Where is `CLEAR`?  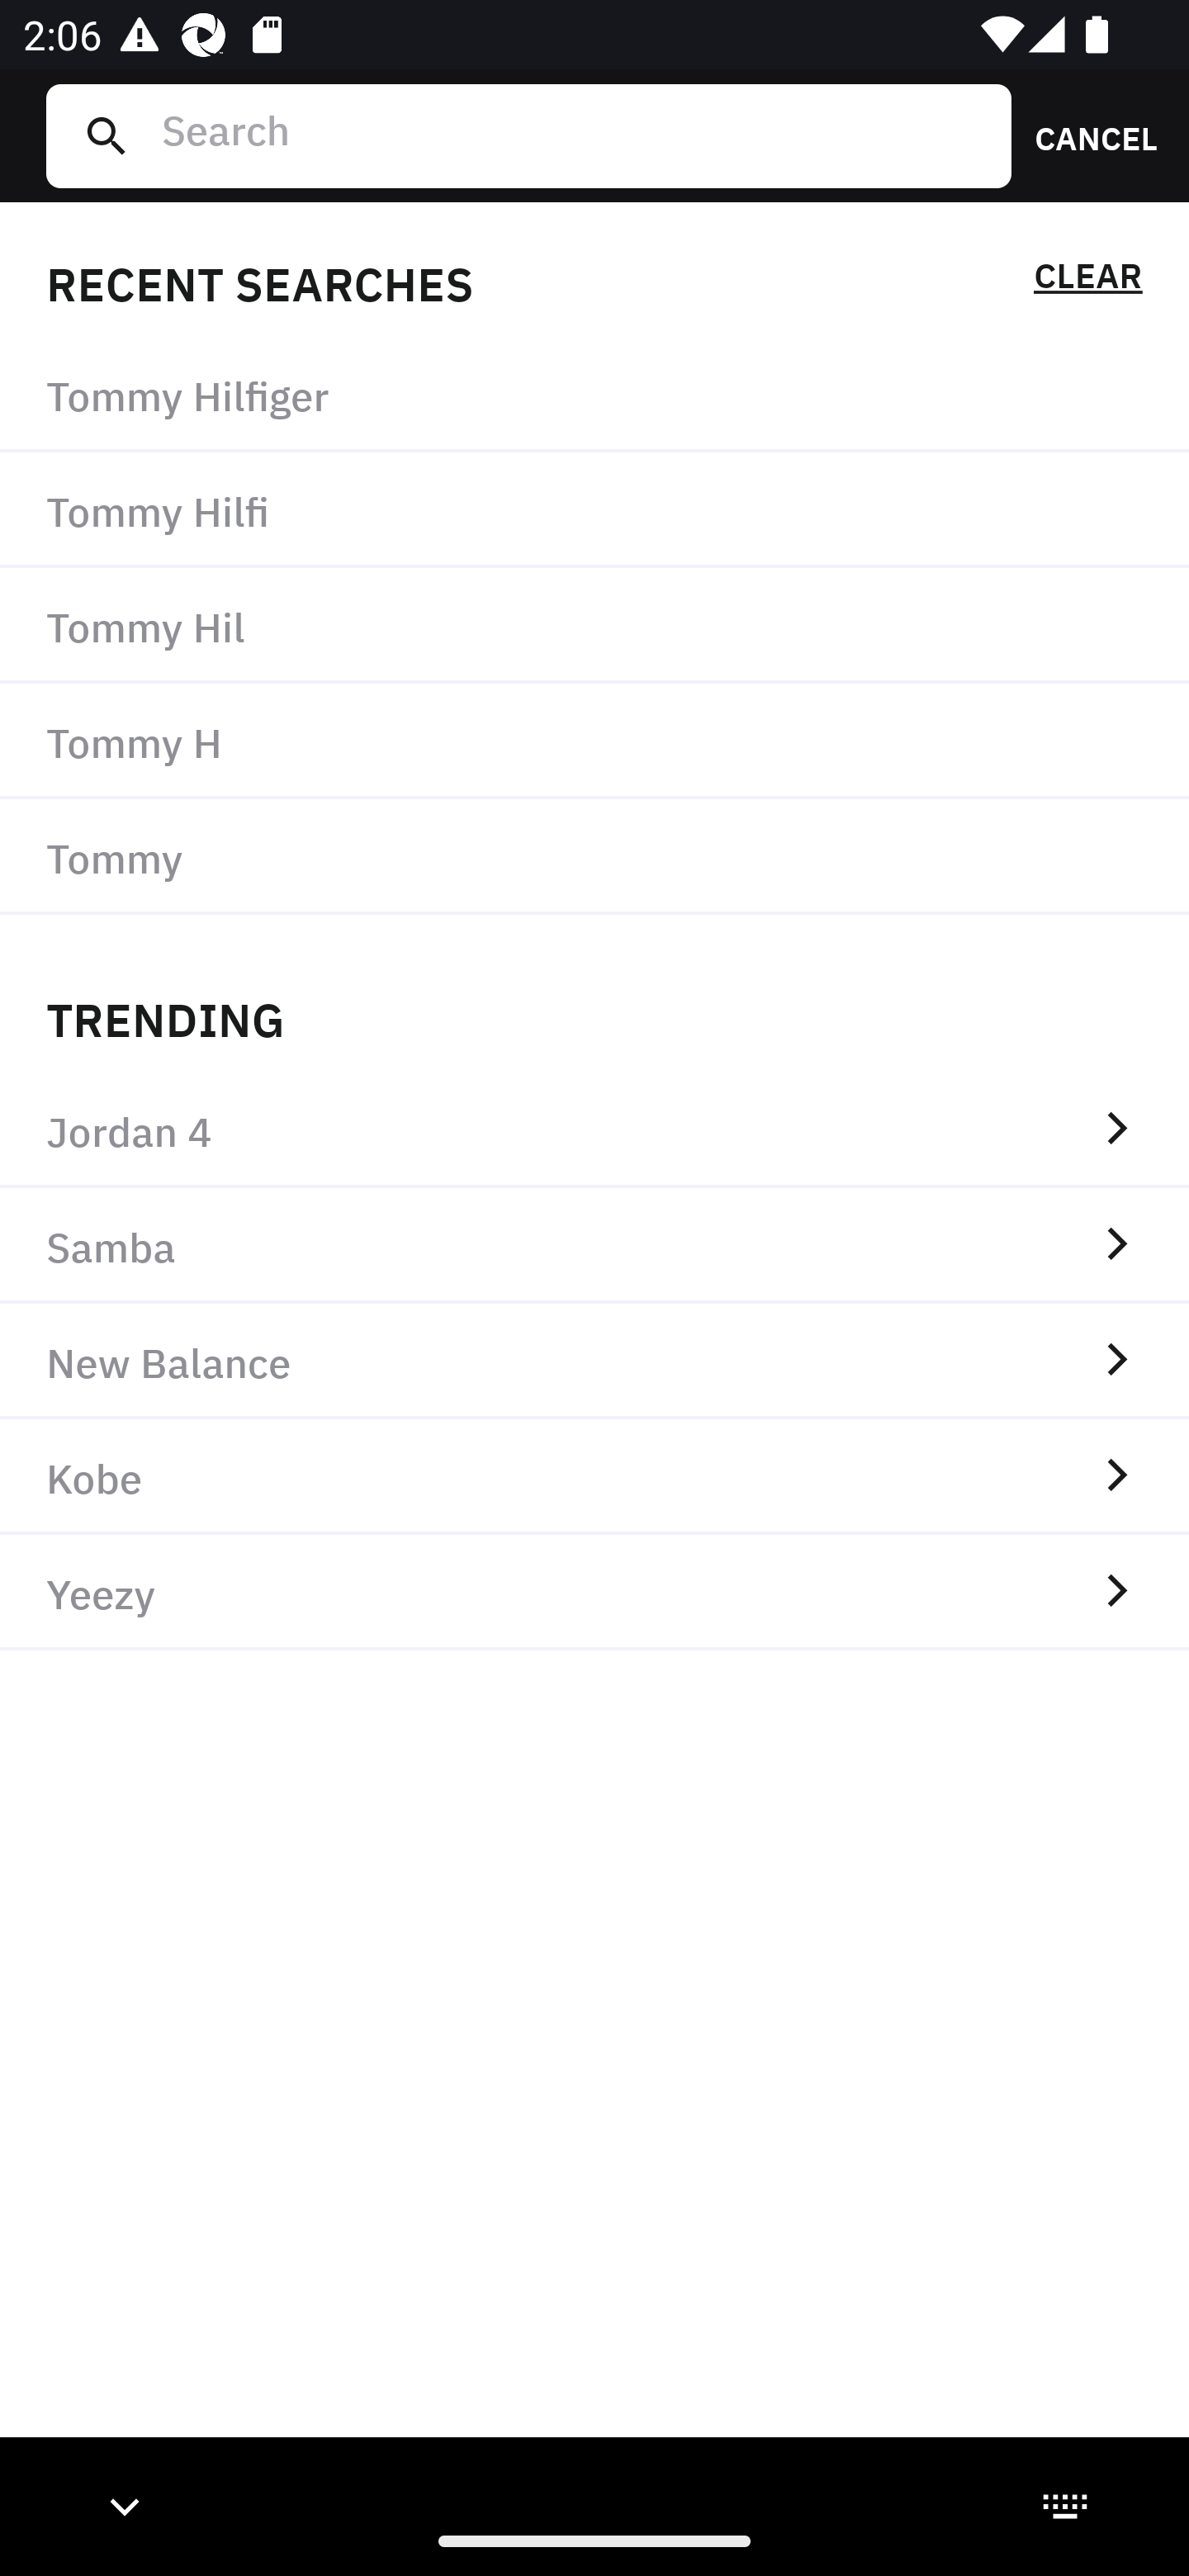 CLEAR is located at coordinates (1087, 281).